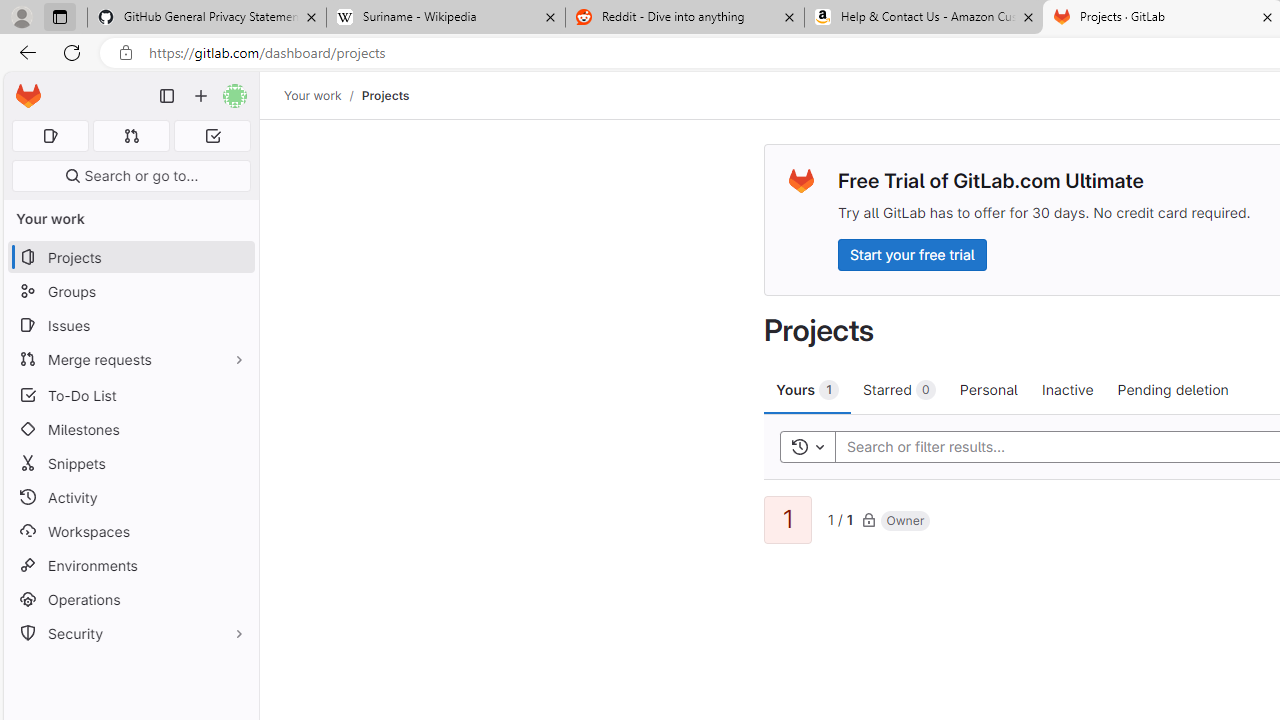  Describe the element at coordinates (130, 292) in the screenshot. I see `Groups` at that location.